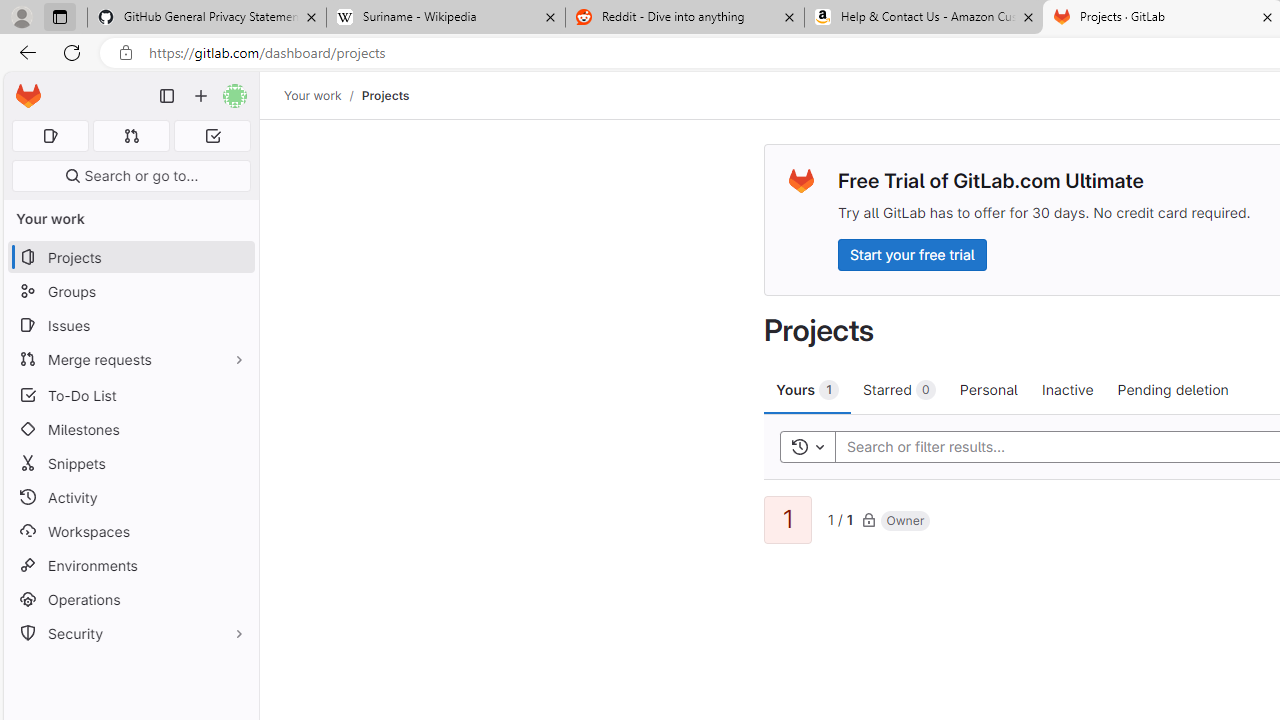  Describe the element at coordinates (130, 292) in the screenshot. I see `Groups` at that location.